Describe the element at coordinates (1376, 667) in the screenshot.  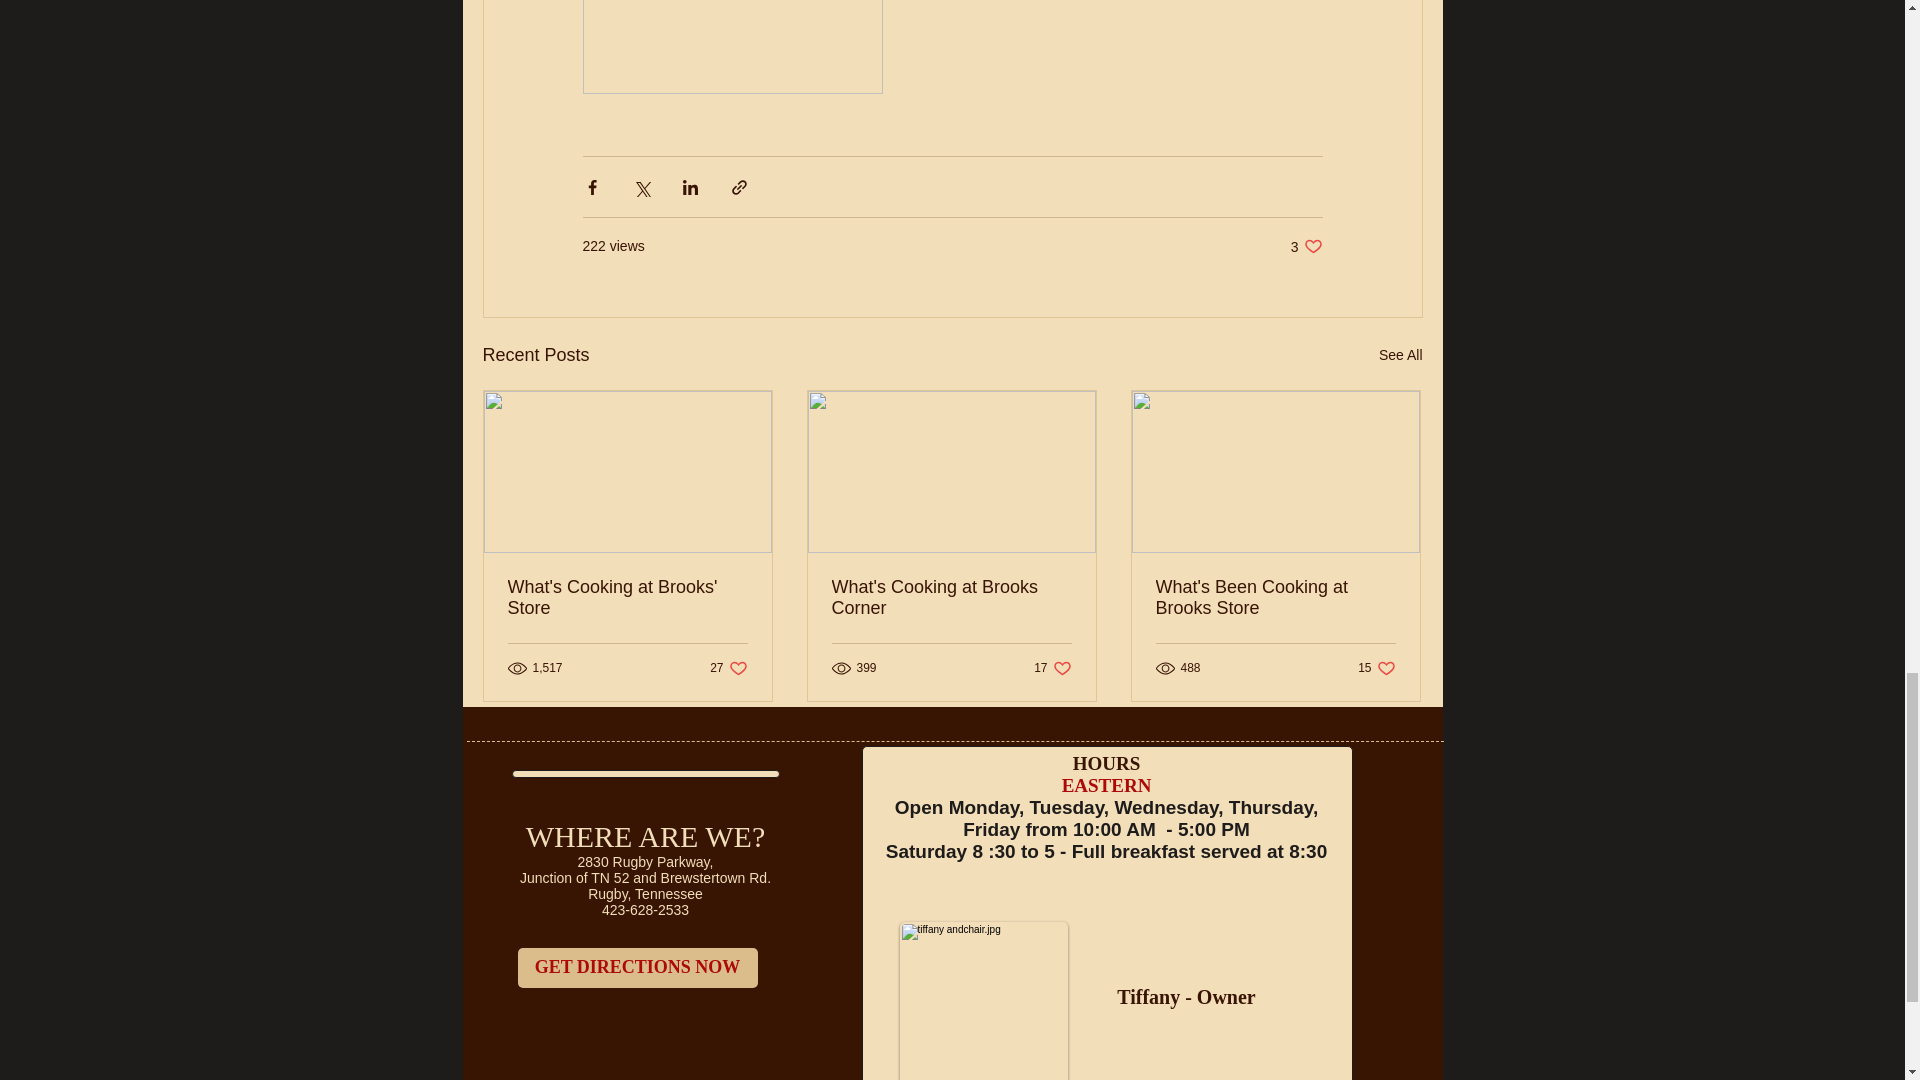
I see `What's Cooking at Brooks' Store` at that location.